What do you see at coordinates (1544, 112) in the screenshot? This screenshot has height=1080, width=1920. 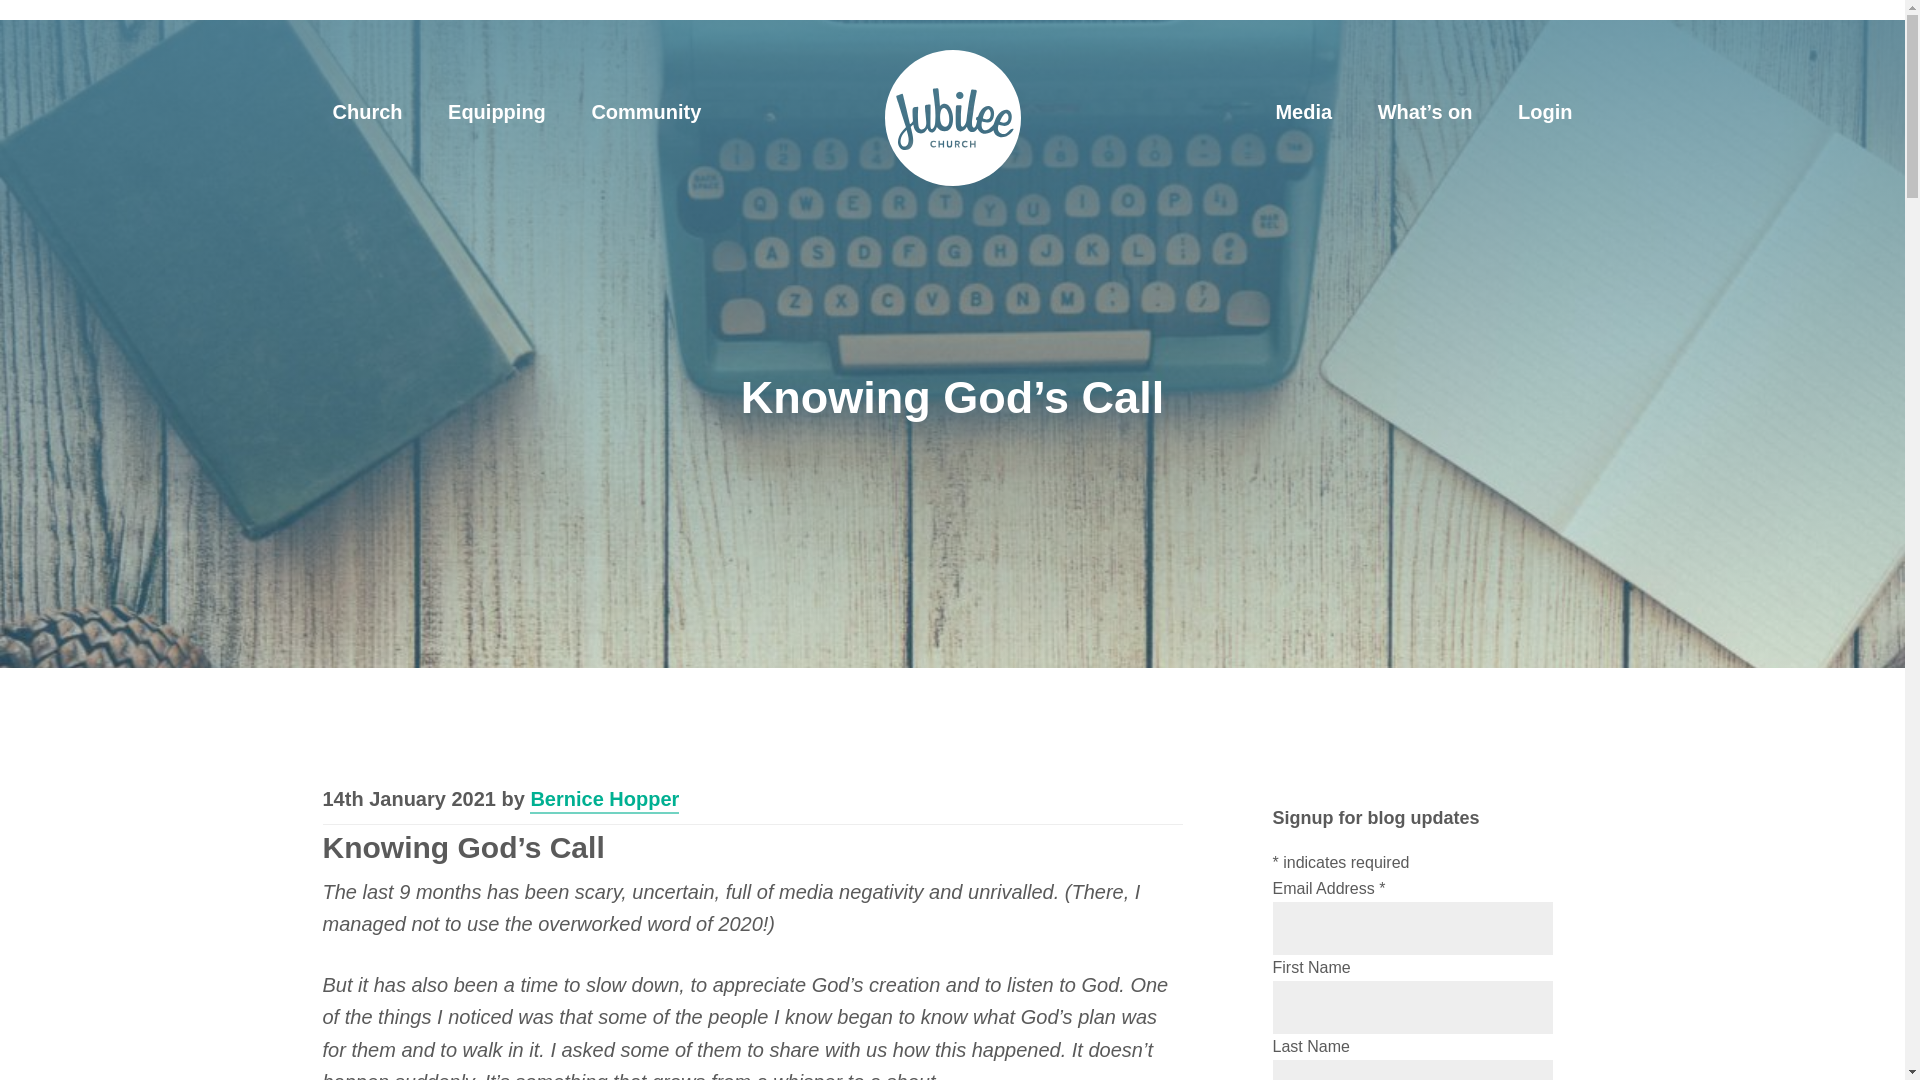 I see `Login` at bounding box center [1544, 112].